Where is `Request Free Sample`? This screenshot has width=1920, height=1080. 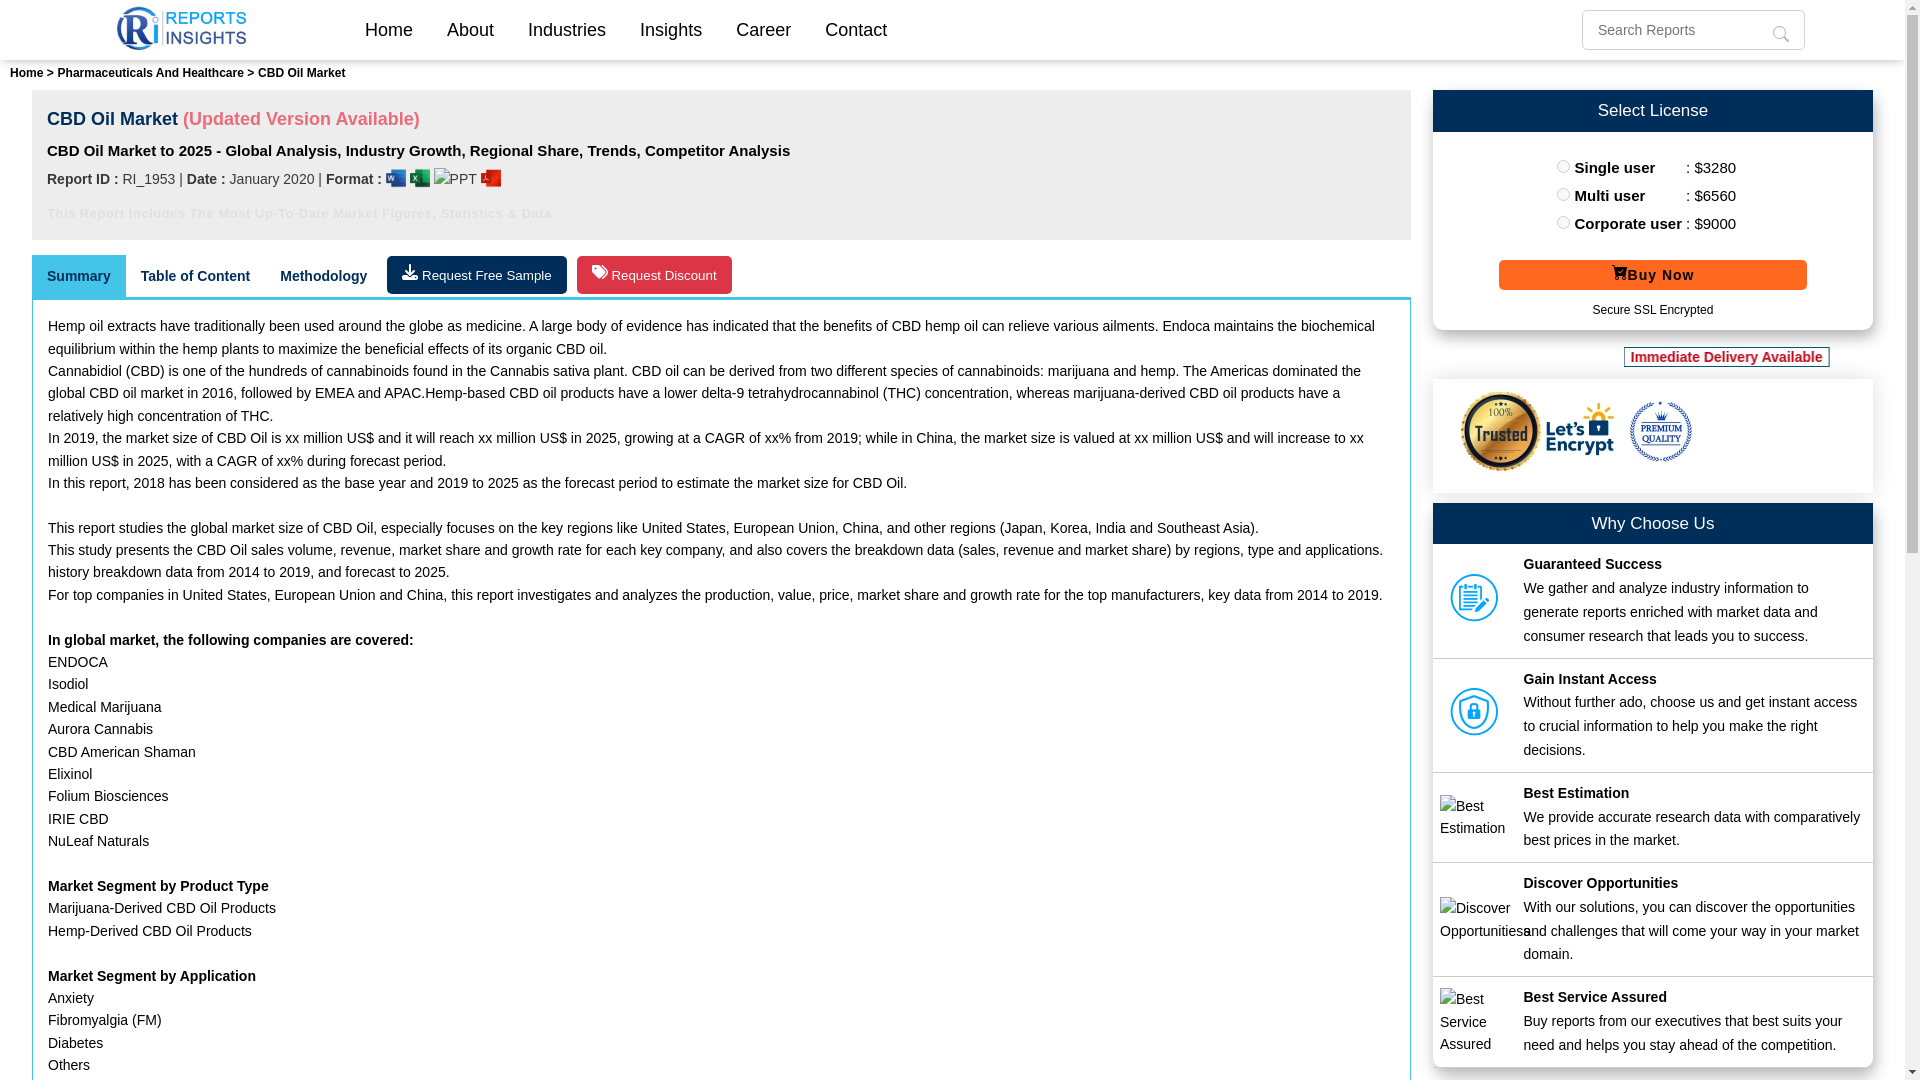 Request Free Sample is located at coordinates (476, 274).